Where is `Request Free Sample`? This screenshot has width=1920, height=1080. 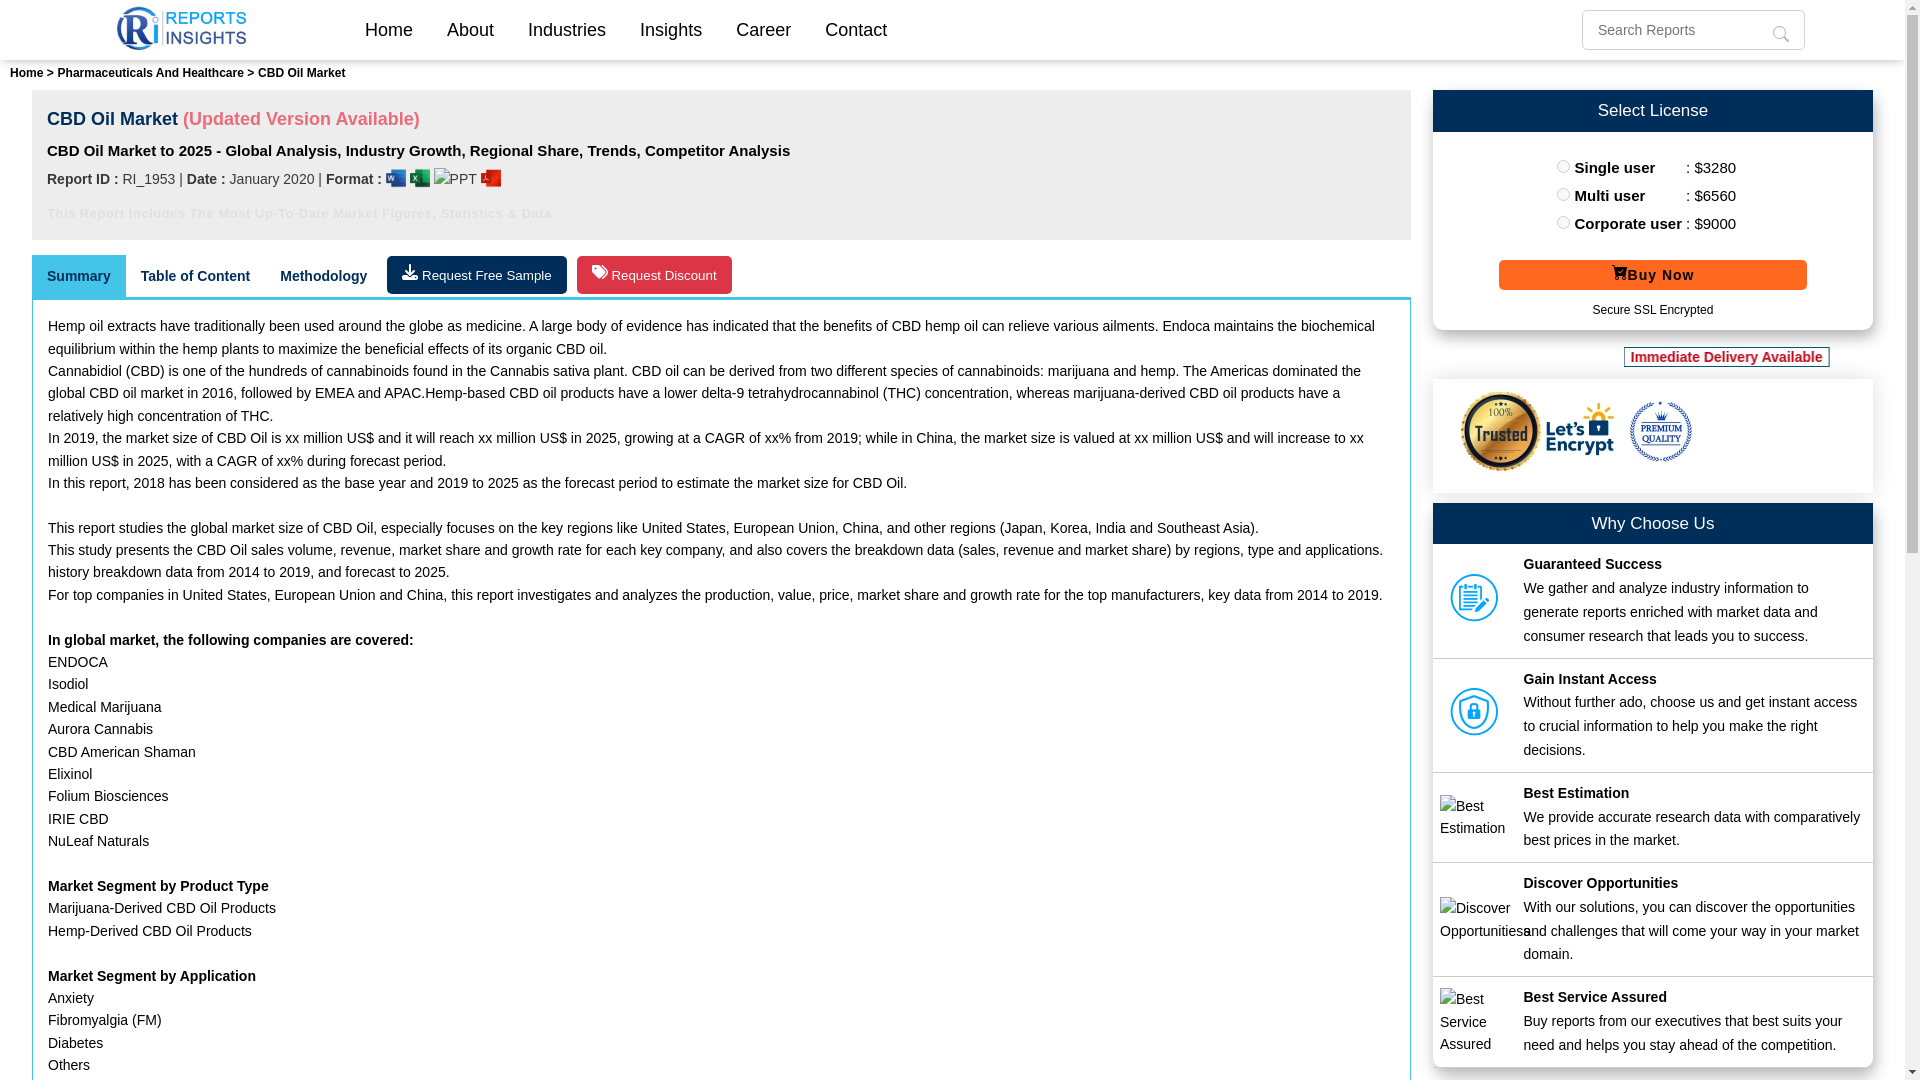 Request Free Sample is located at coordinates (476, 274).